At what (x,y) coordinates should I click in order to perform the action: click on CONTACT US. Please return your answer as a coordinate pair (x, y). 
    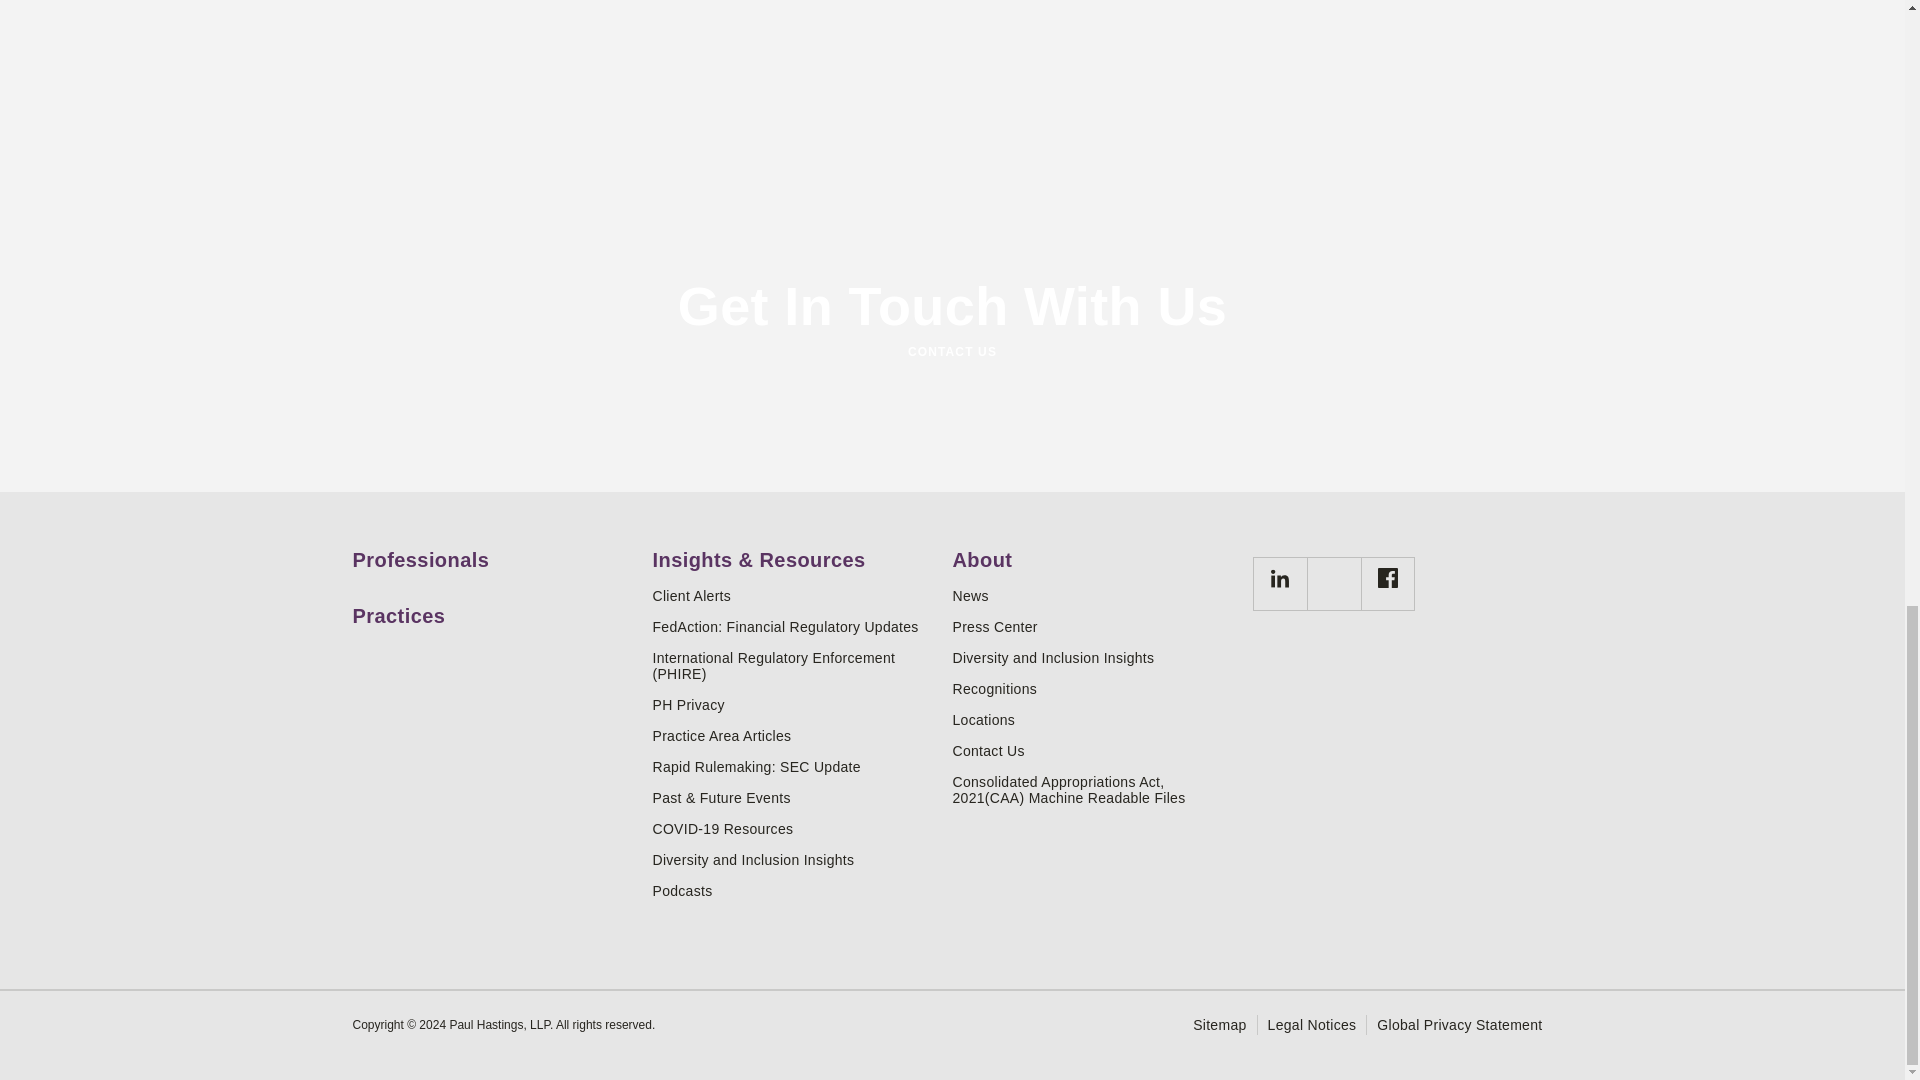
    Looking at the image, I should click on (951, 352).